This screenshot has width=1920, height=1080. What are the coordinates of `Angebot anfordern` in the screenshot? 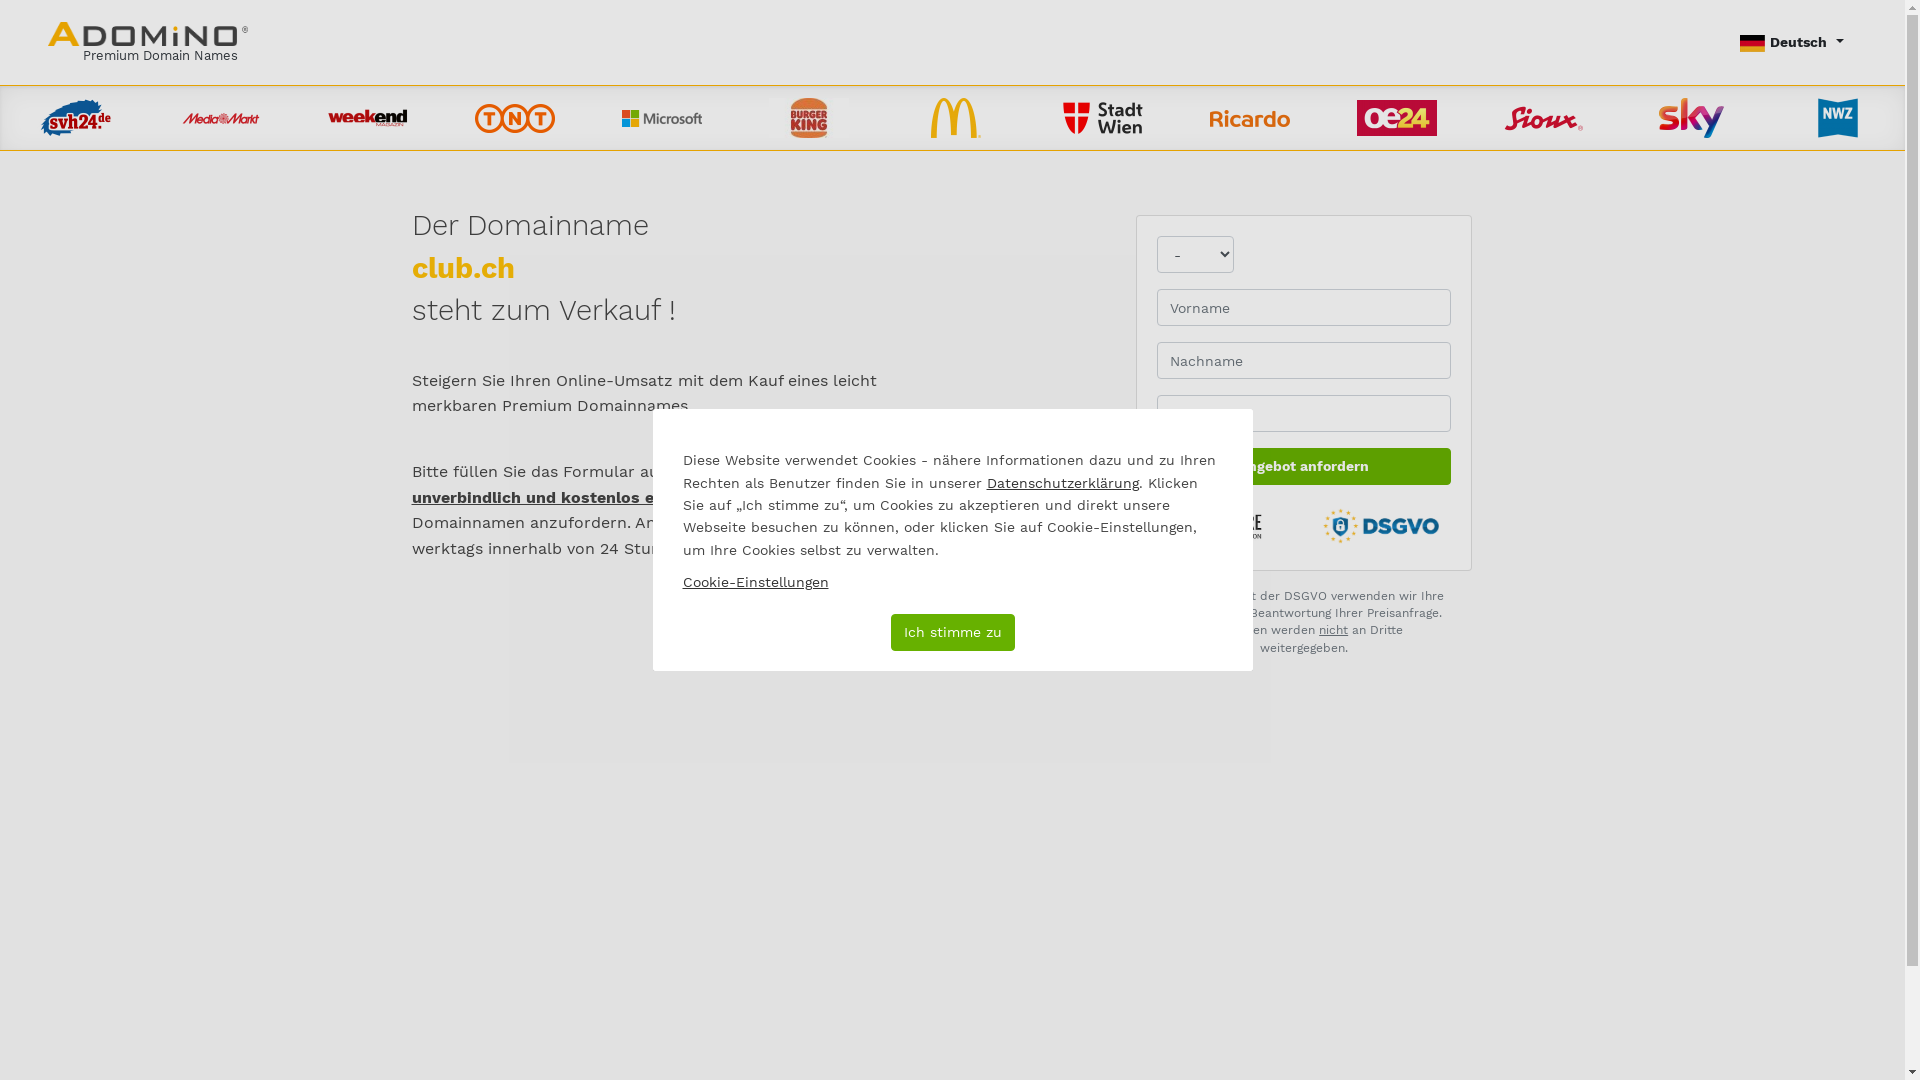 It's located at (1304, 466).